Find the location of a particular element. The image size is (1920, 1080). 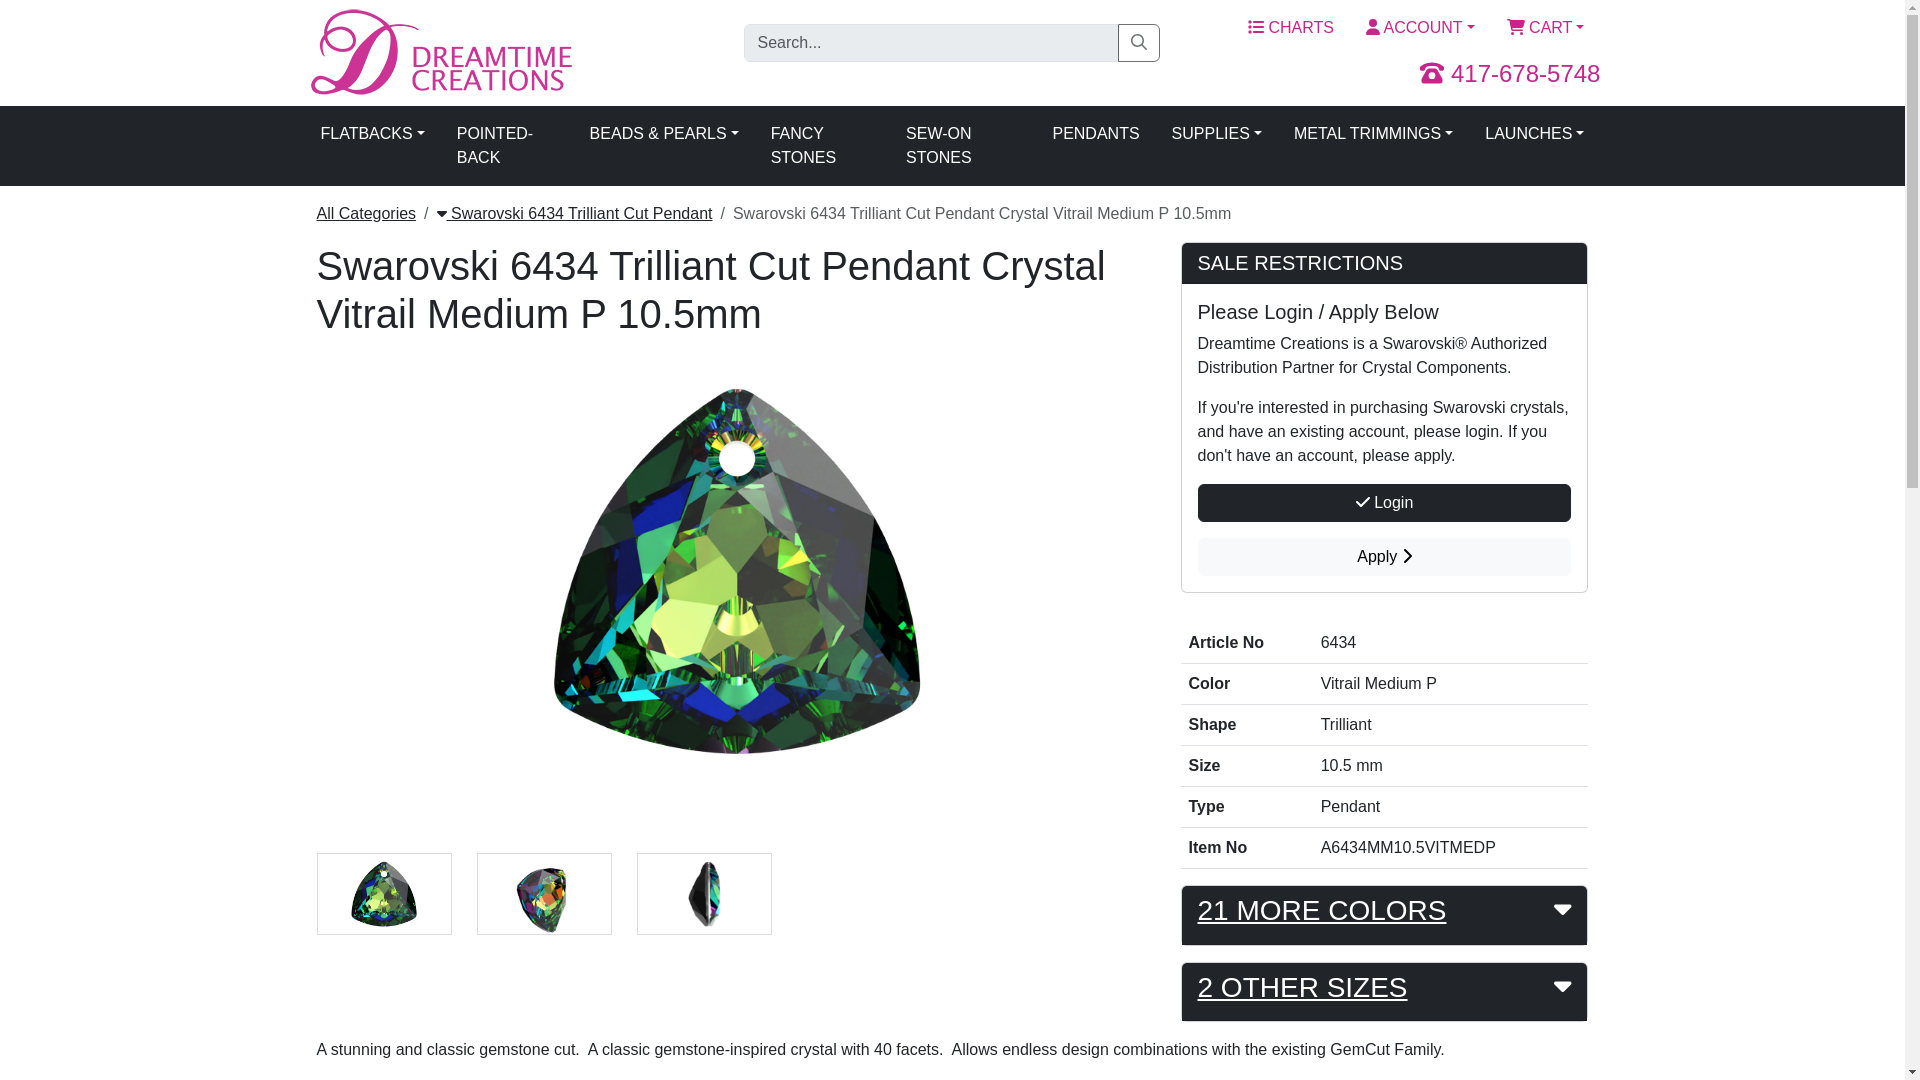

PENDANTS is located at coordinates (1096, 134).